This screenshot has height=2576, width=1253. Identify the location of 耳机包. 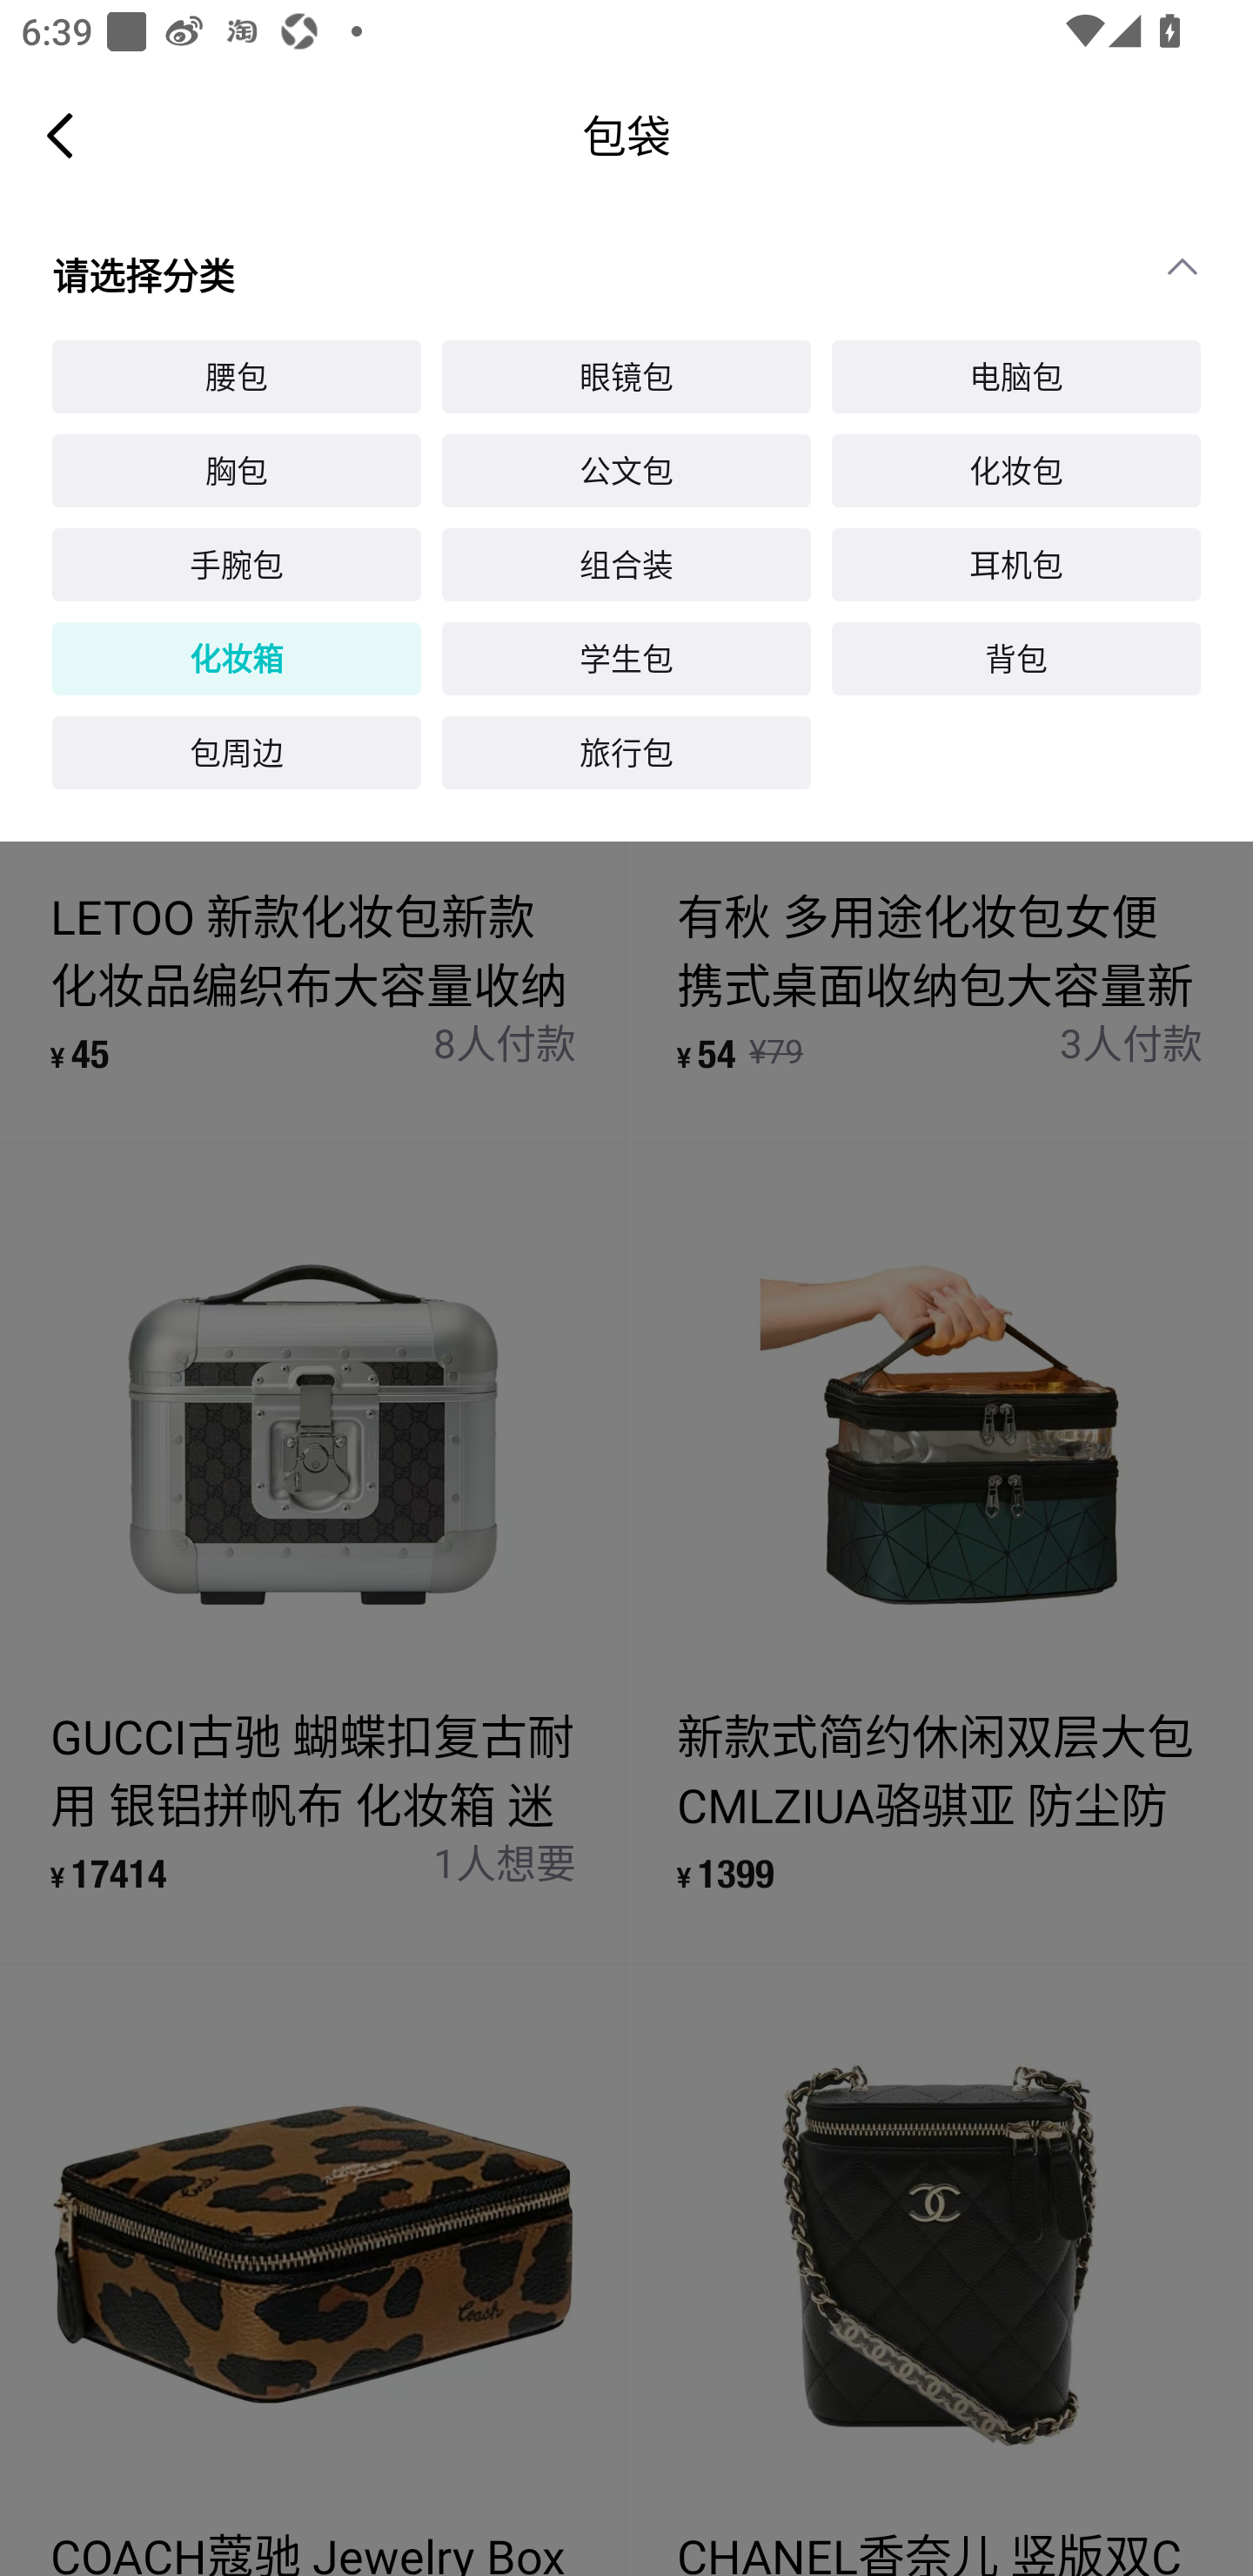
(1016, 564).